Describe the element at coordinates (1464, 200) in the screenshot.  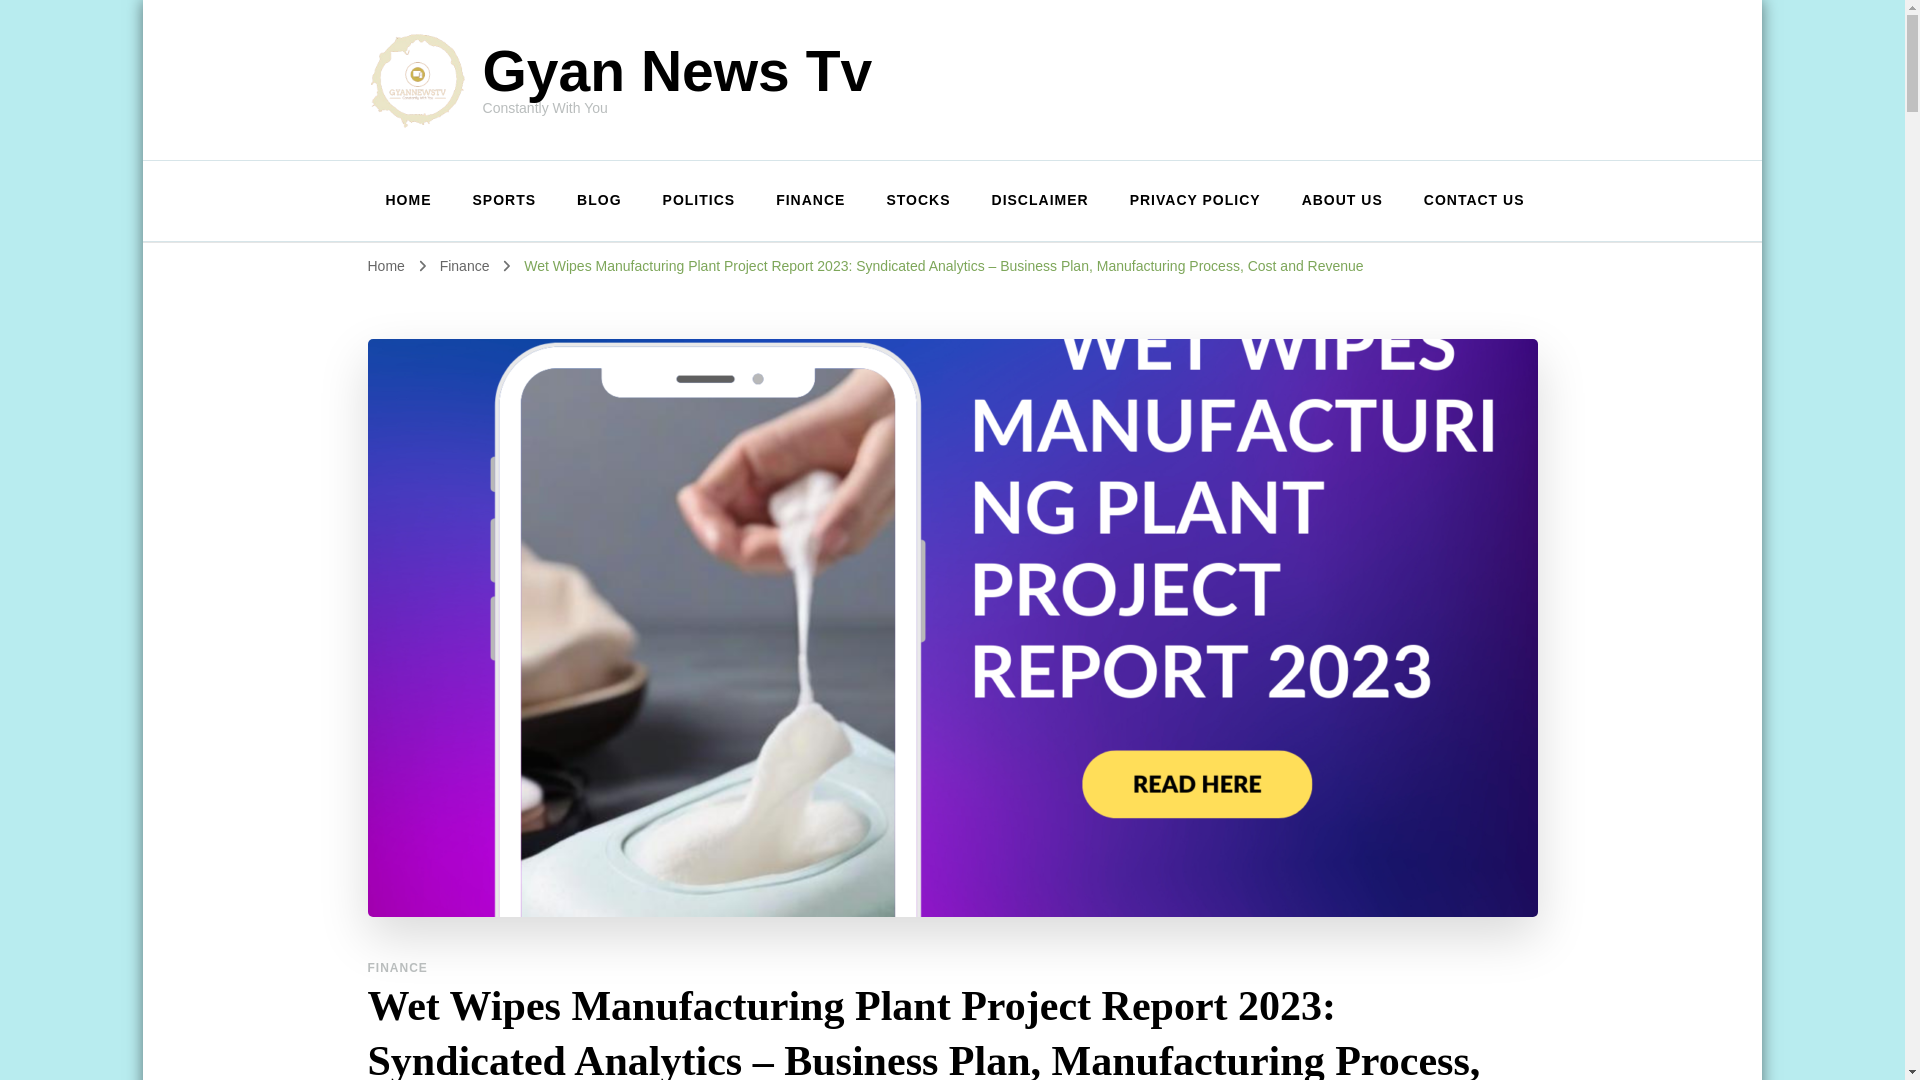
I see `CONTACT US` at that location.